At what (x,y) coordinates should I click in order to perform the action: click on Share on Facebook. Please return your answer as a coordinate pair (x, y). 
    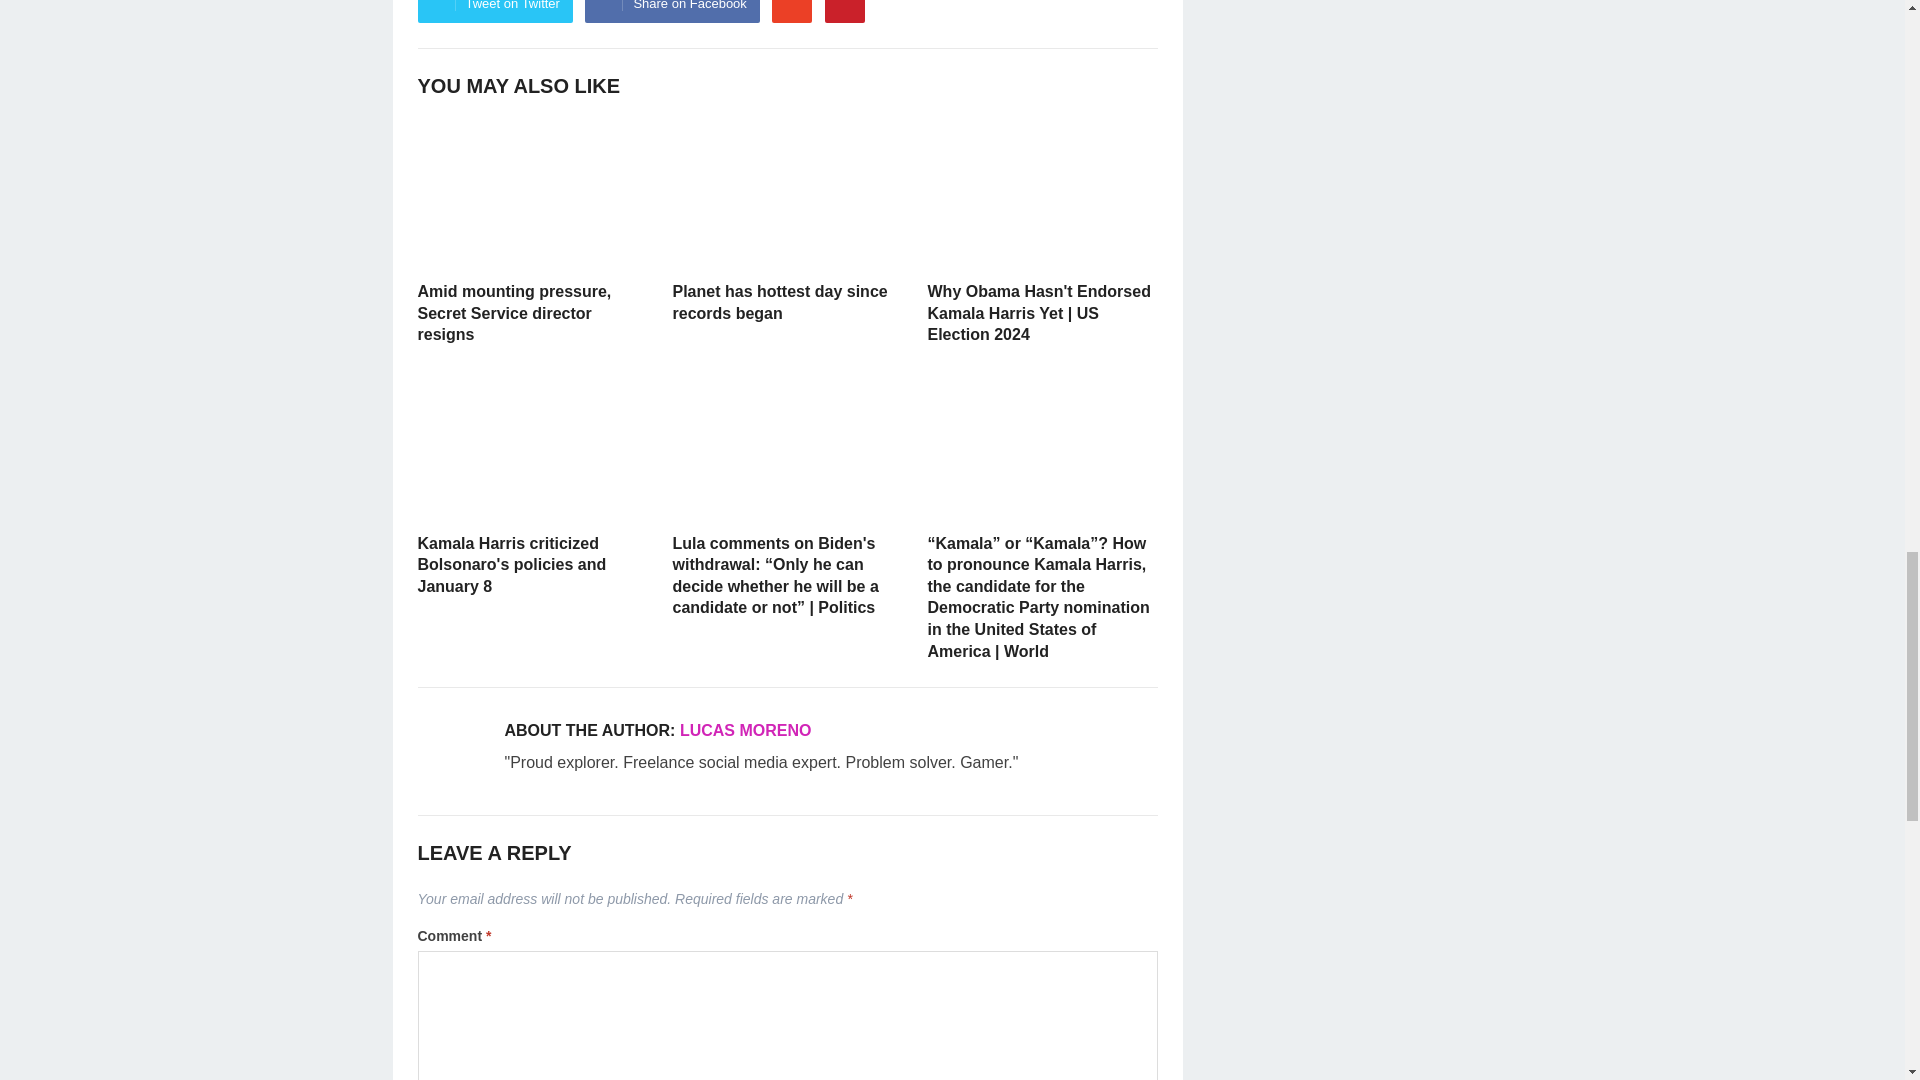
    Looking at the image, I should click on (672, 11).